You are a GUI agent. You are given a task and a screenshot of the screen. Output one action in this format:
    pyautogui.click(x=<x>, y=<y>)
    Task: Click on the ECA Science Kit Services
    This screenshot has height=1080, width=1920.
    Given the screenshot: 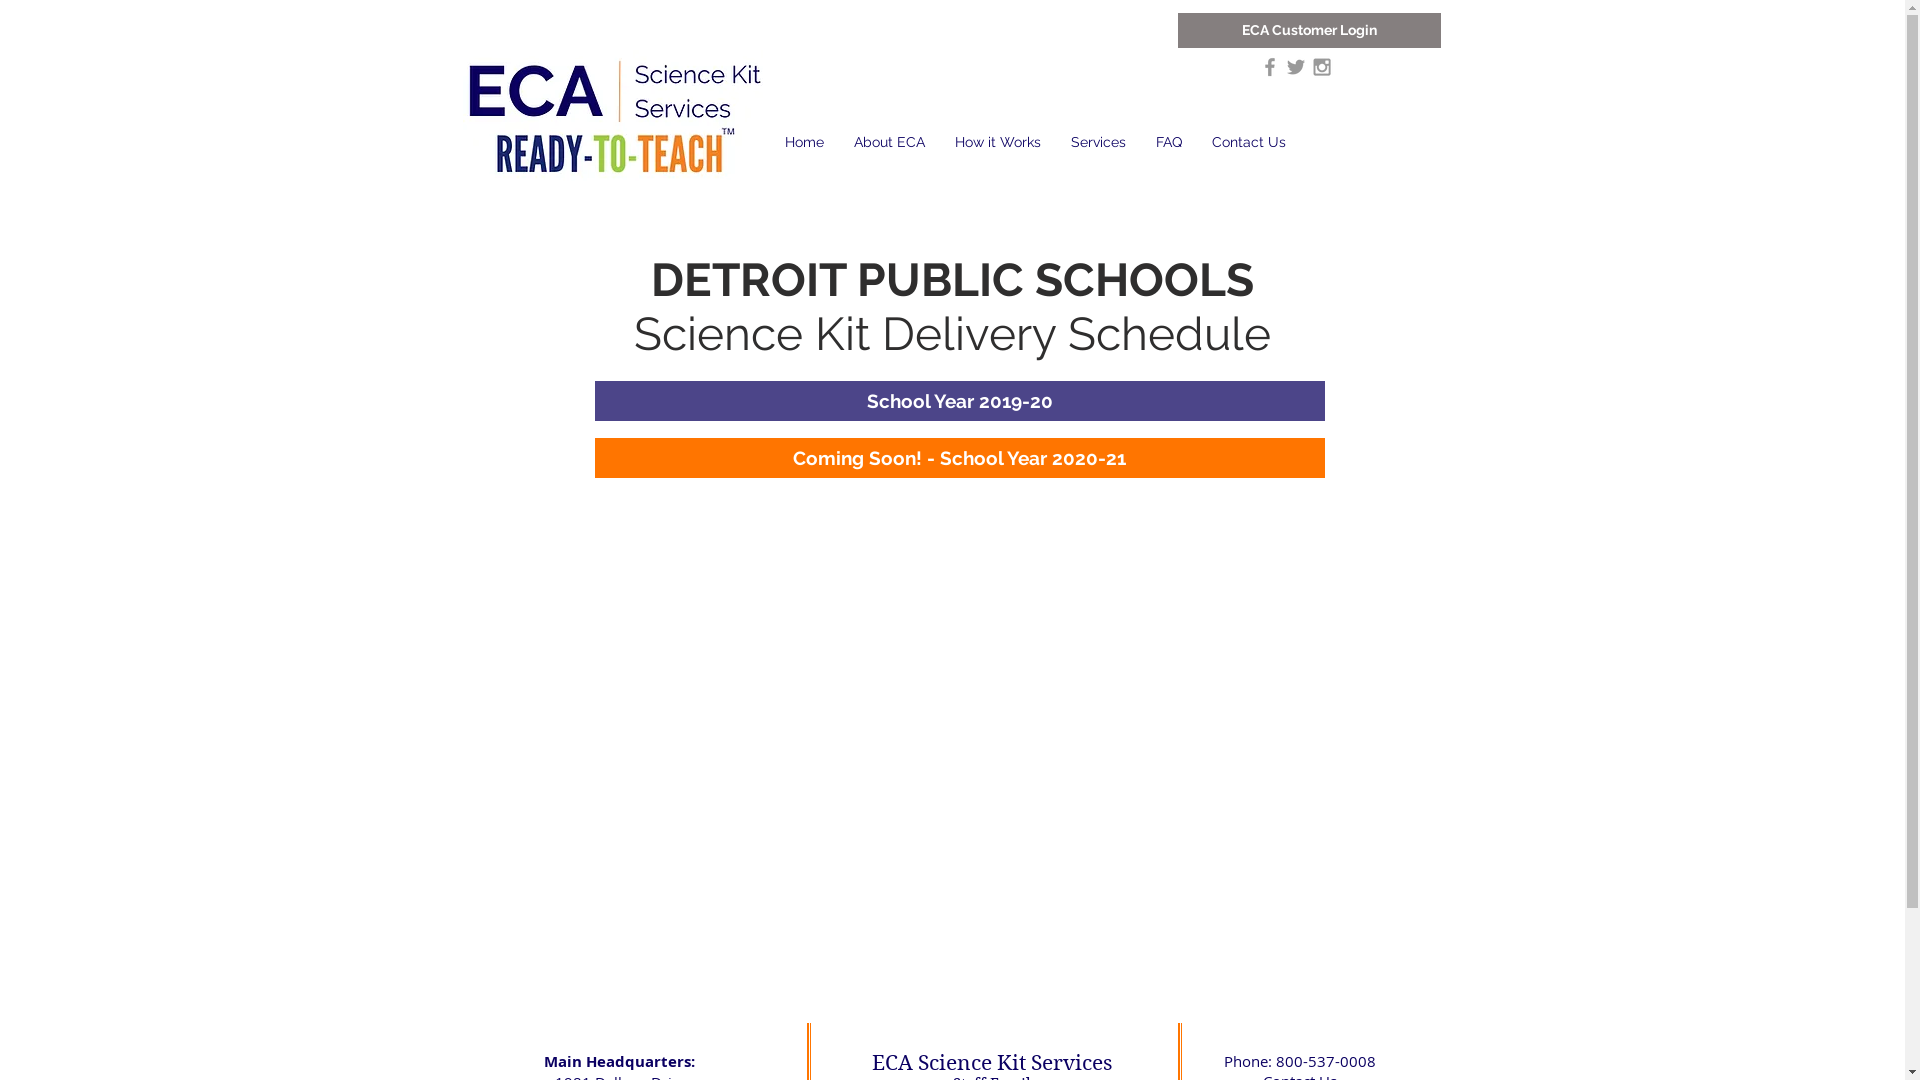 What is the action you would take?
    pyautogui.click(x=612, y=116)
    